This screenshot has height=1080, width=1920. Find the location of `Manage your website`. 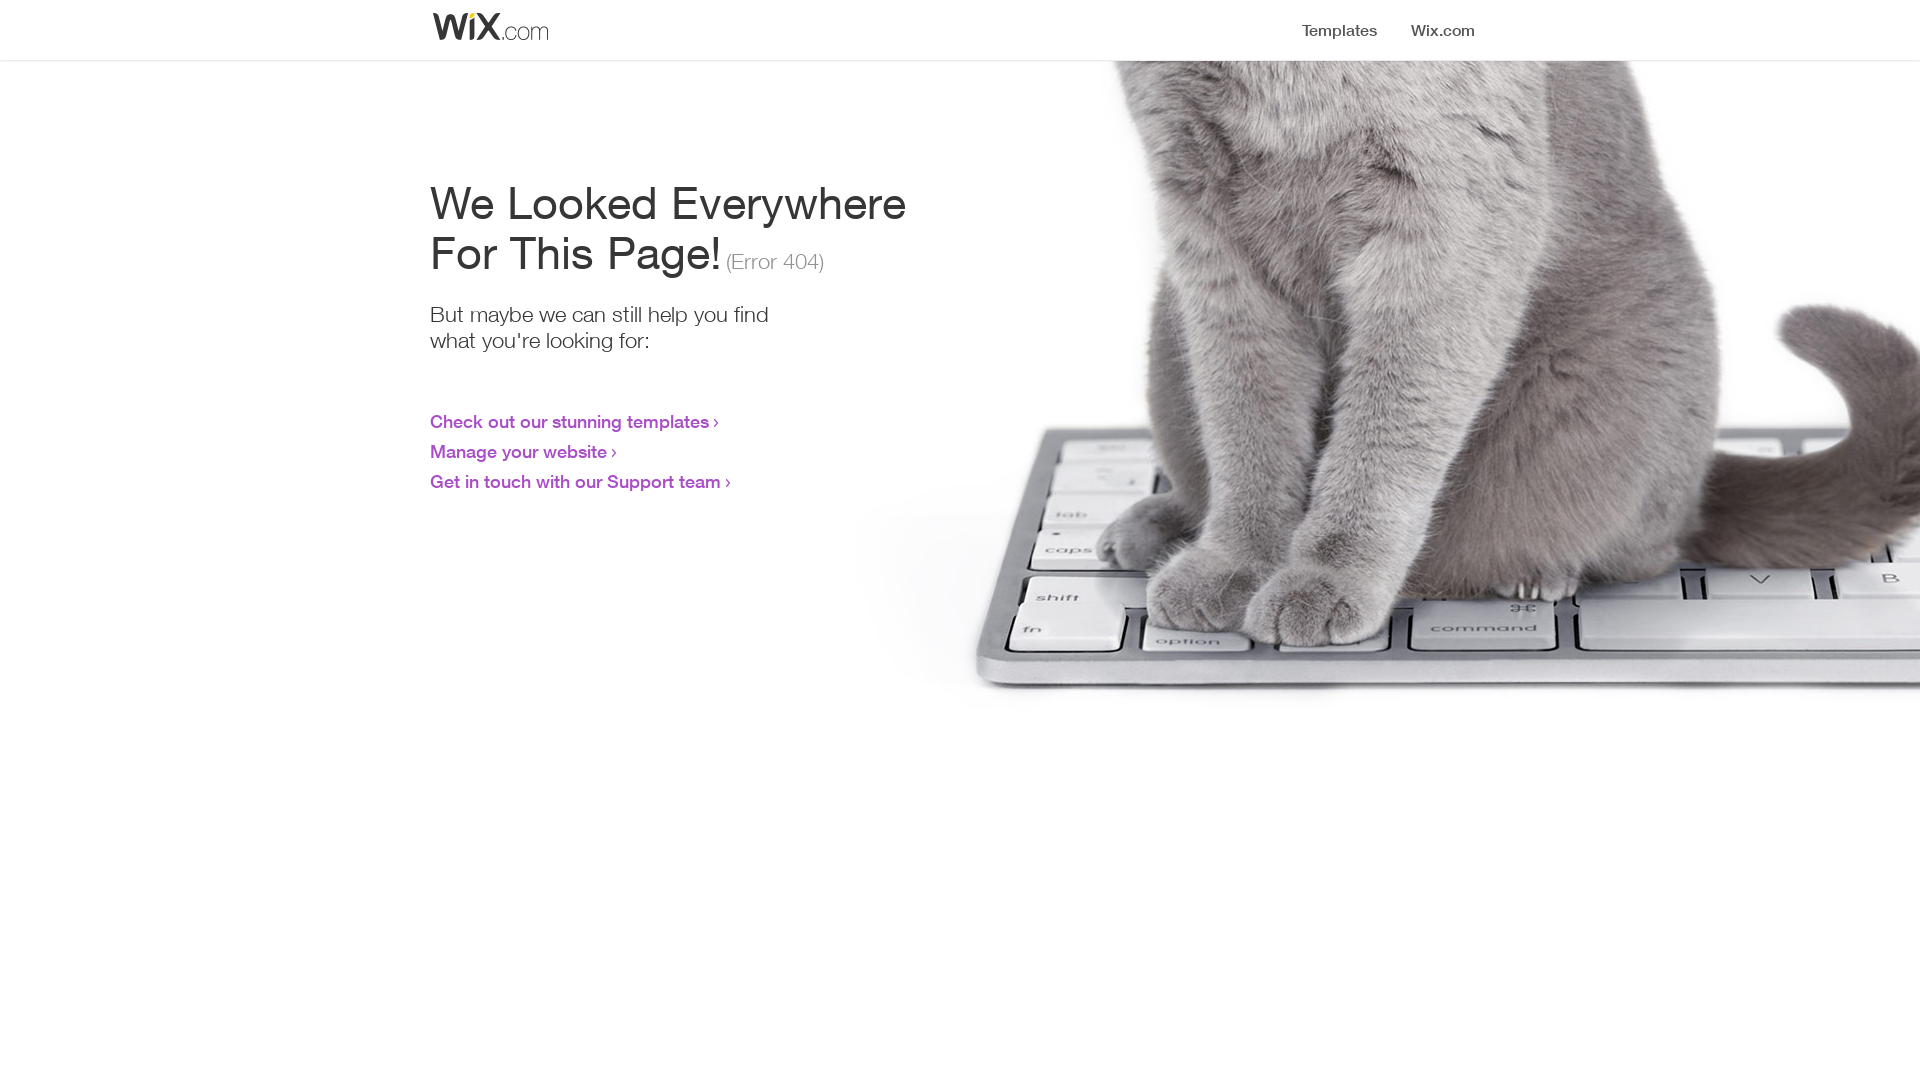

Manage your website is located at coordinates (518, 451).